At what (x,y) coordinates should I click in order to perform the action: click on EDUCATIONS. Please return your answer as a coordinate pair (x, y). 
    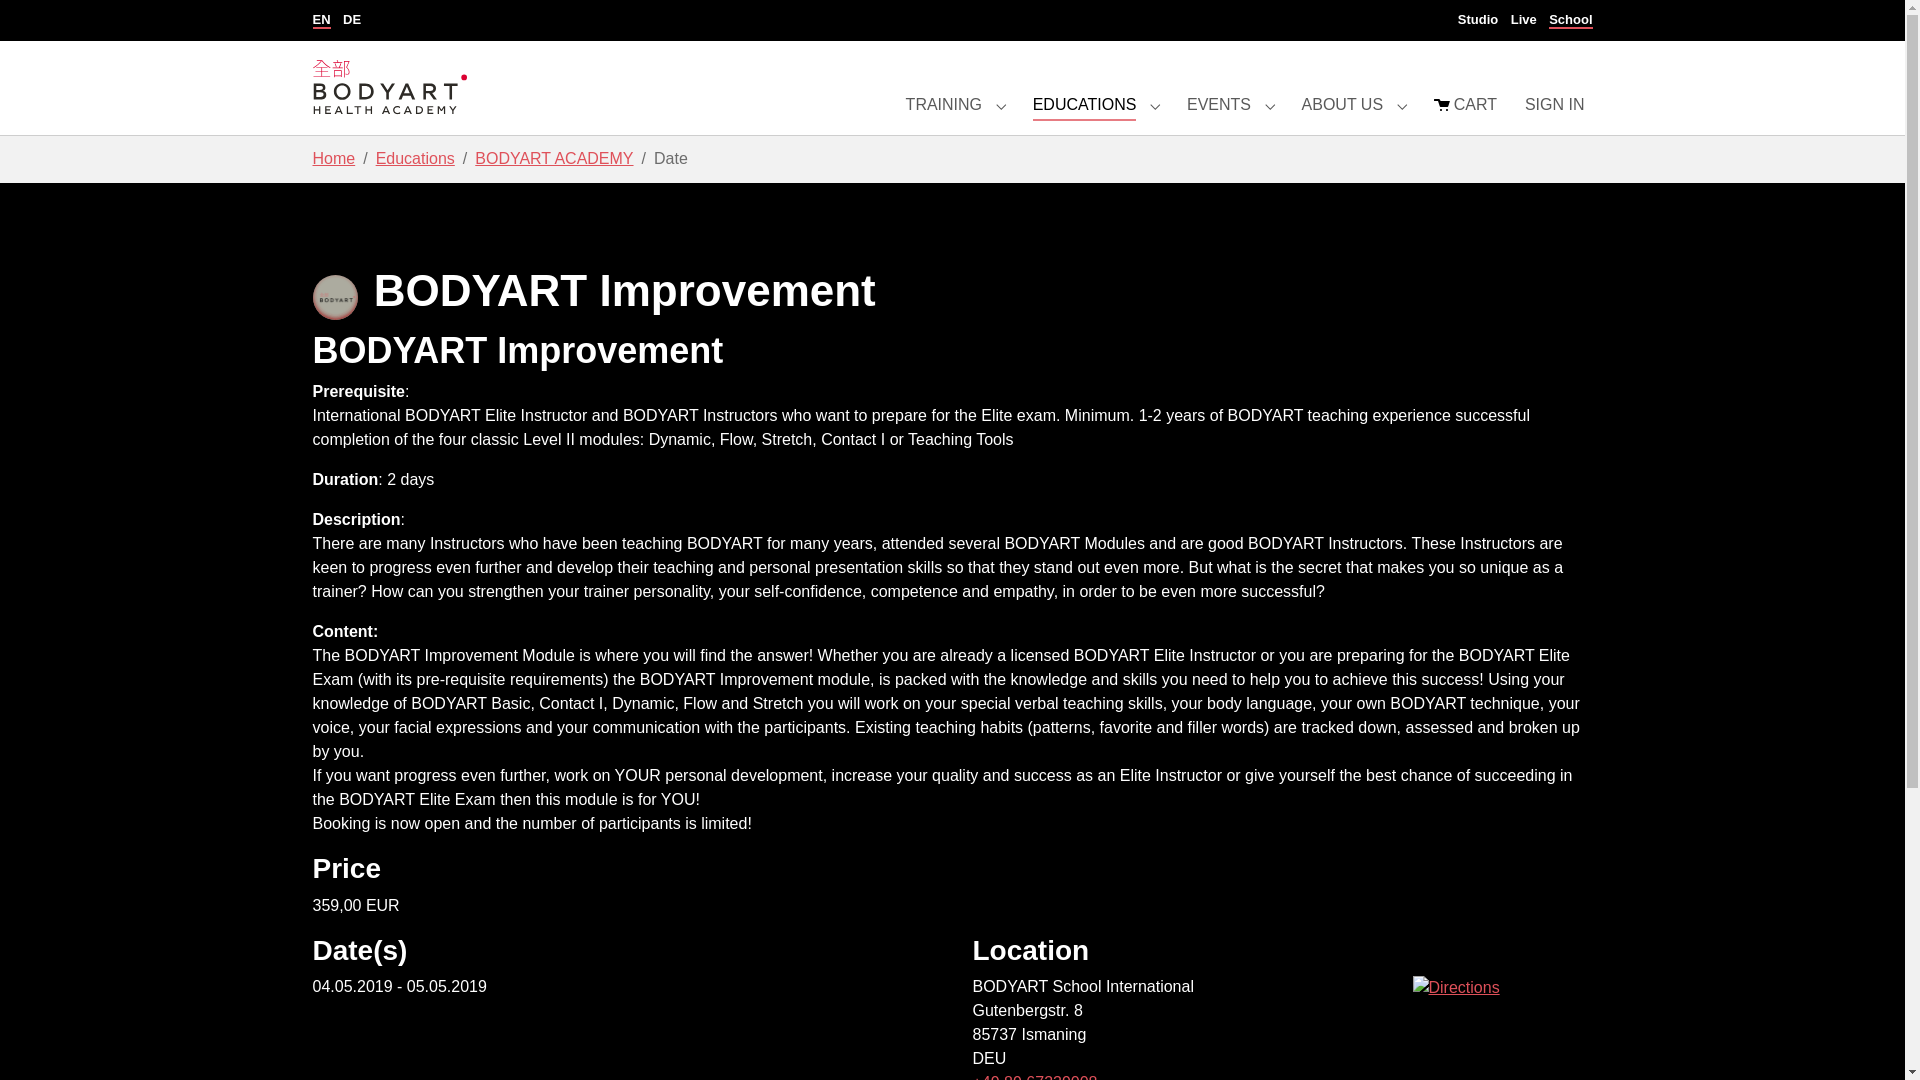
    Looking at the image, I should click on (1084, 104).